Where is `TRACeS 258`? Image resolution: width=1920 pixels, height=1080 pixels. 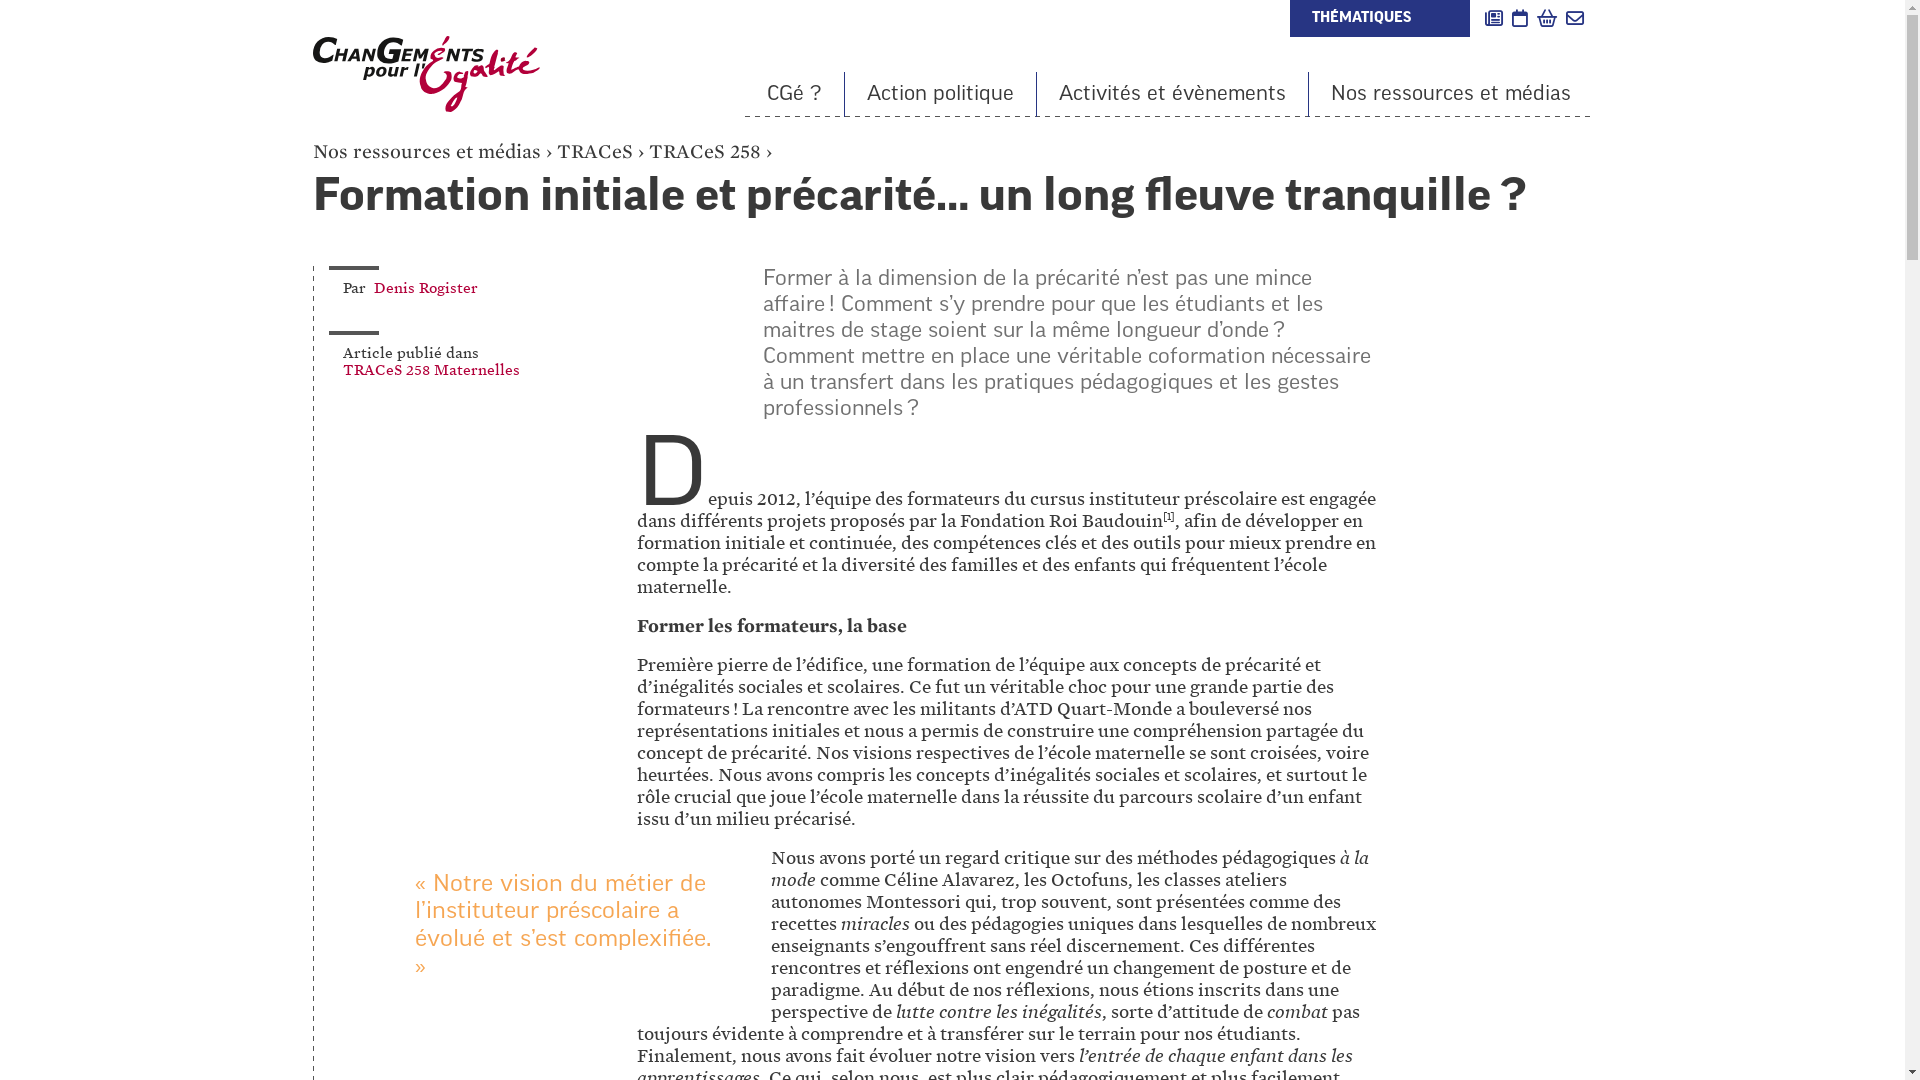
TRACeS 258 is located at coordinates (704, 152).